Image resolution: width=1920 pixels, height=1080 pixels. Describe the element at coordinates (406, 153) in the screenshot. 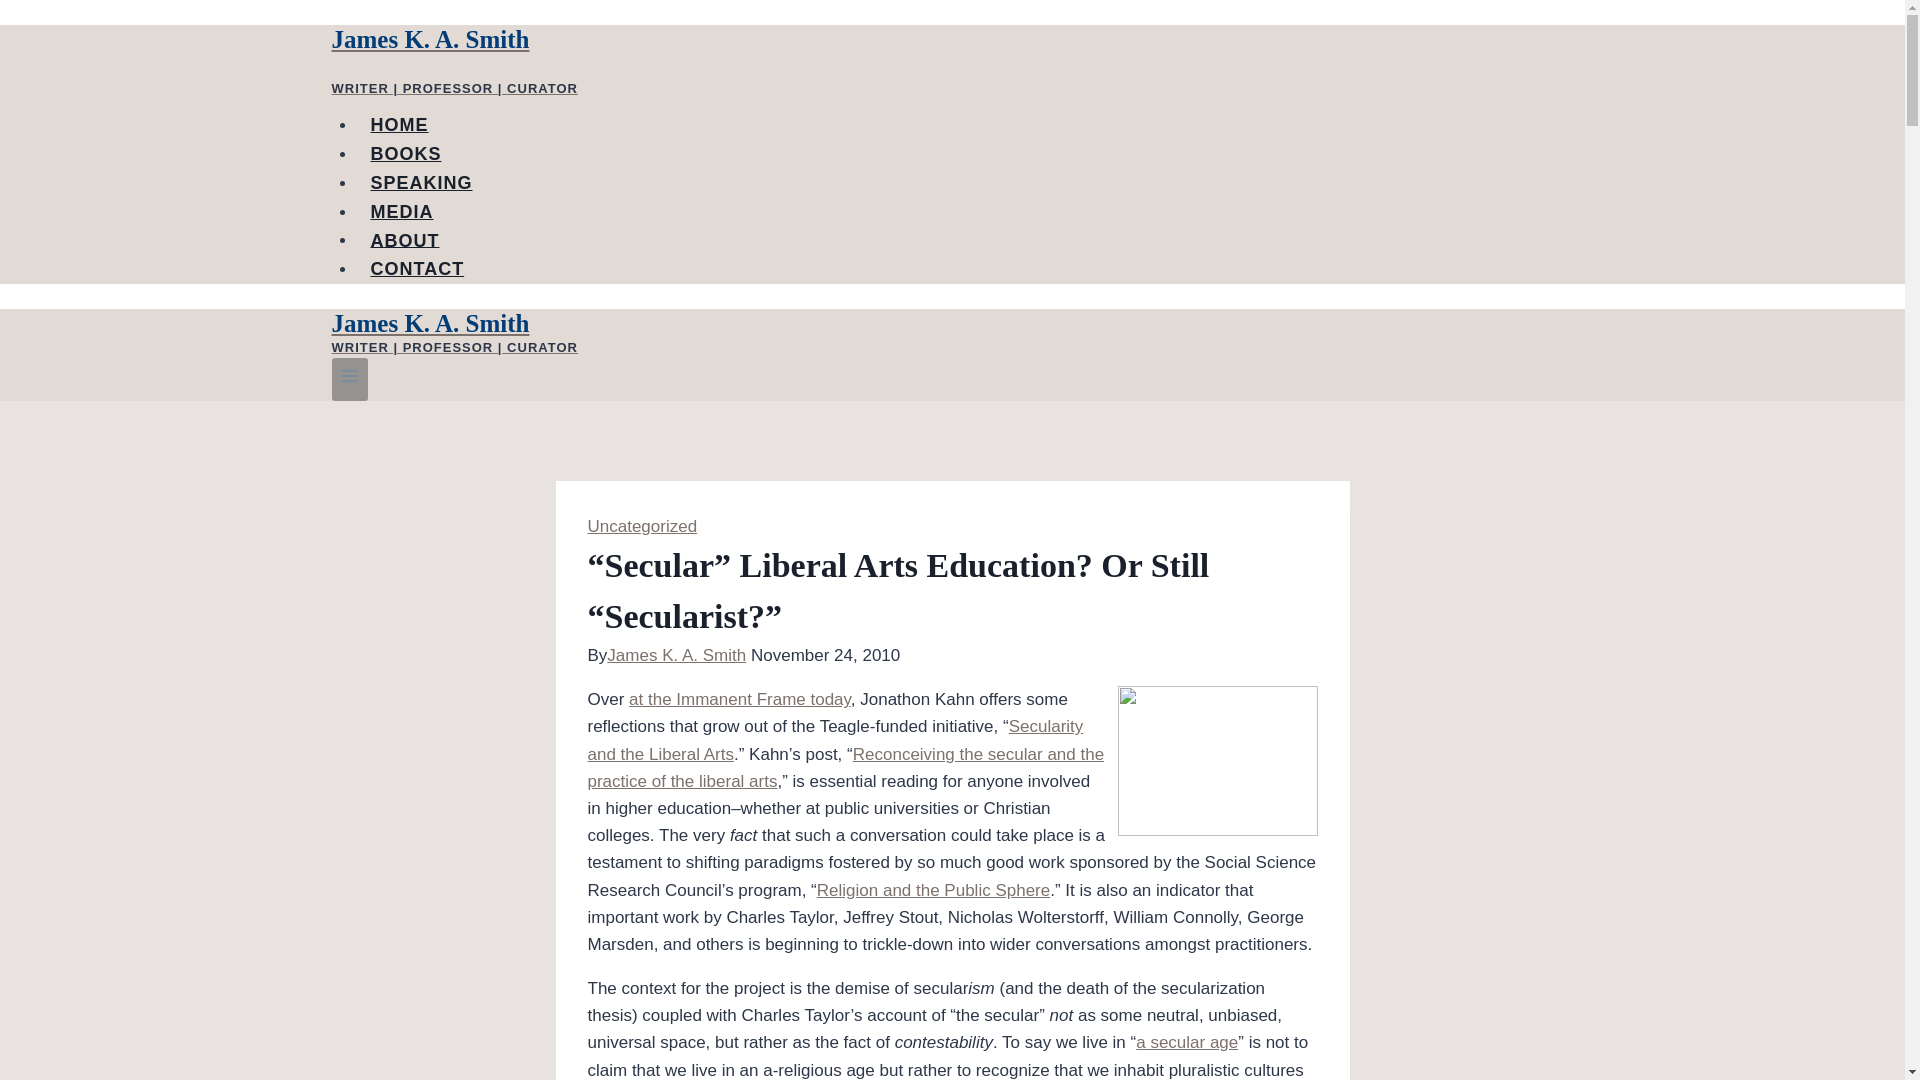

I see `BOOKS` at that location.